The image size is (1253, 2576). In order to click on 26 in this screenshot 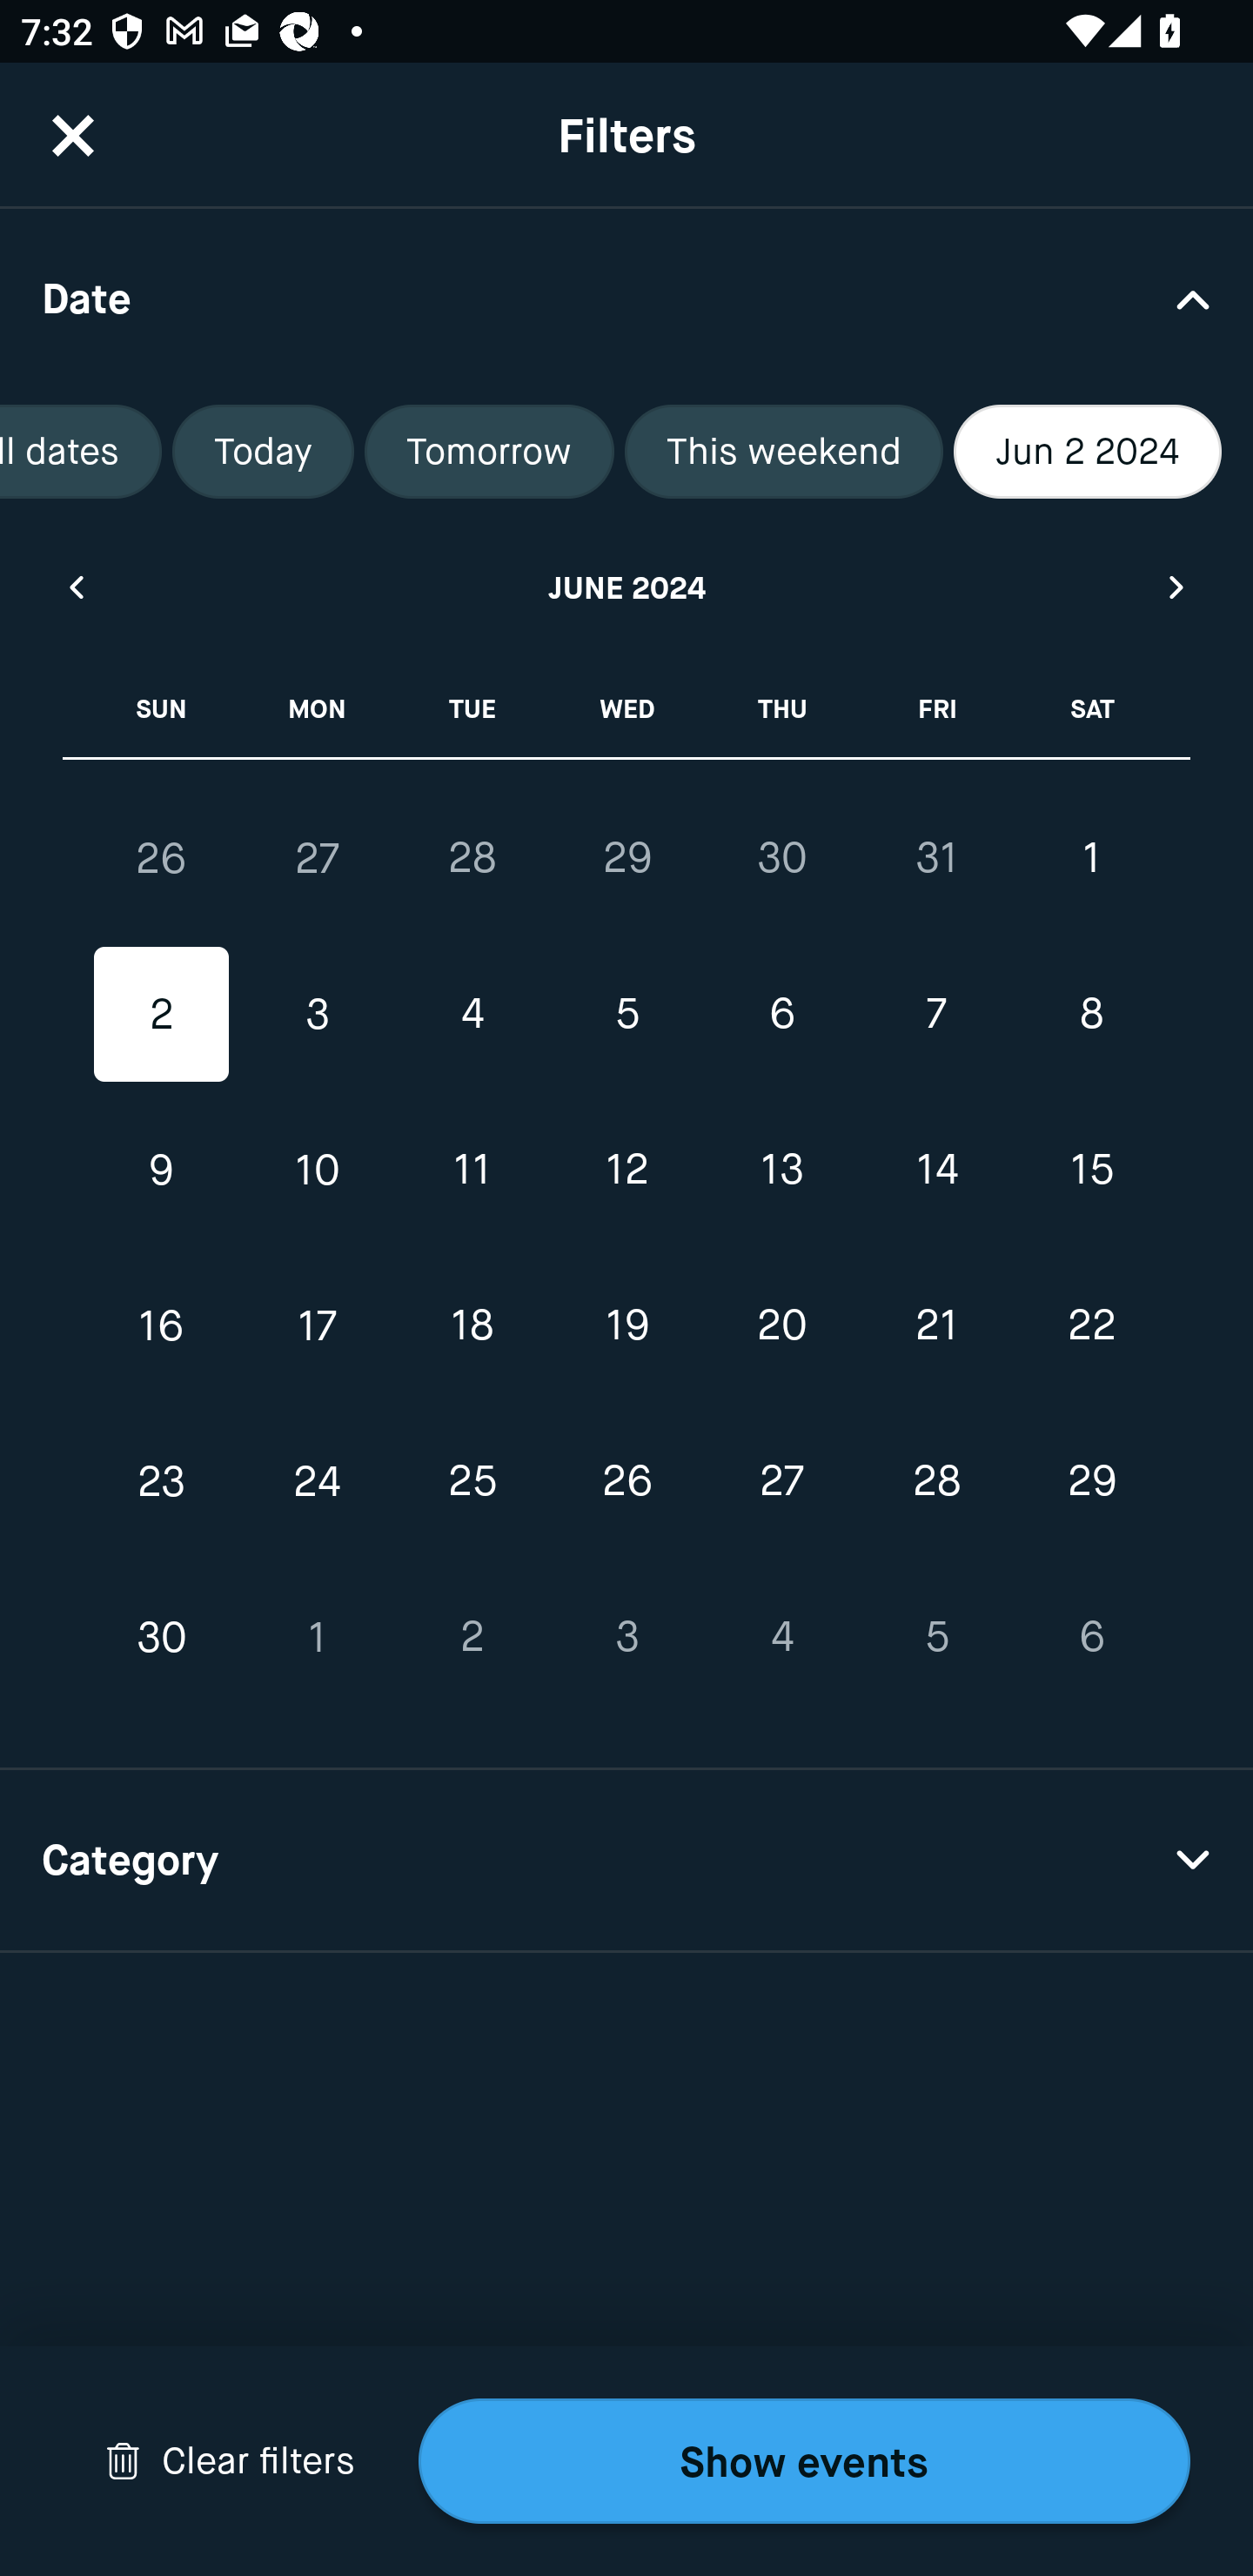, I will do `click(162, 858)`.